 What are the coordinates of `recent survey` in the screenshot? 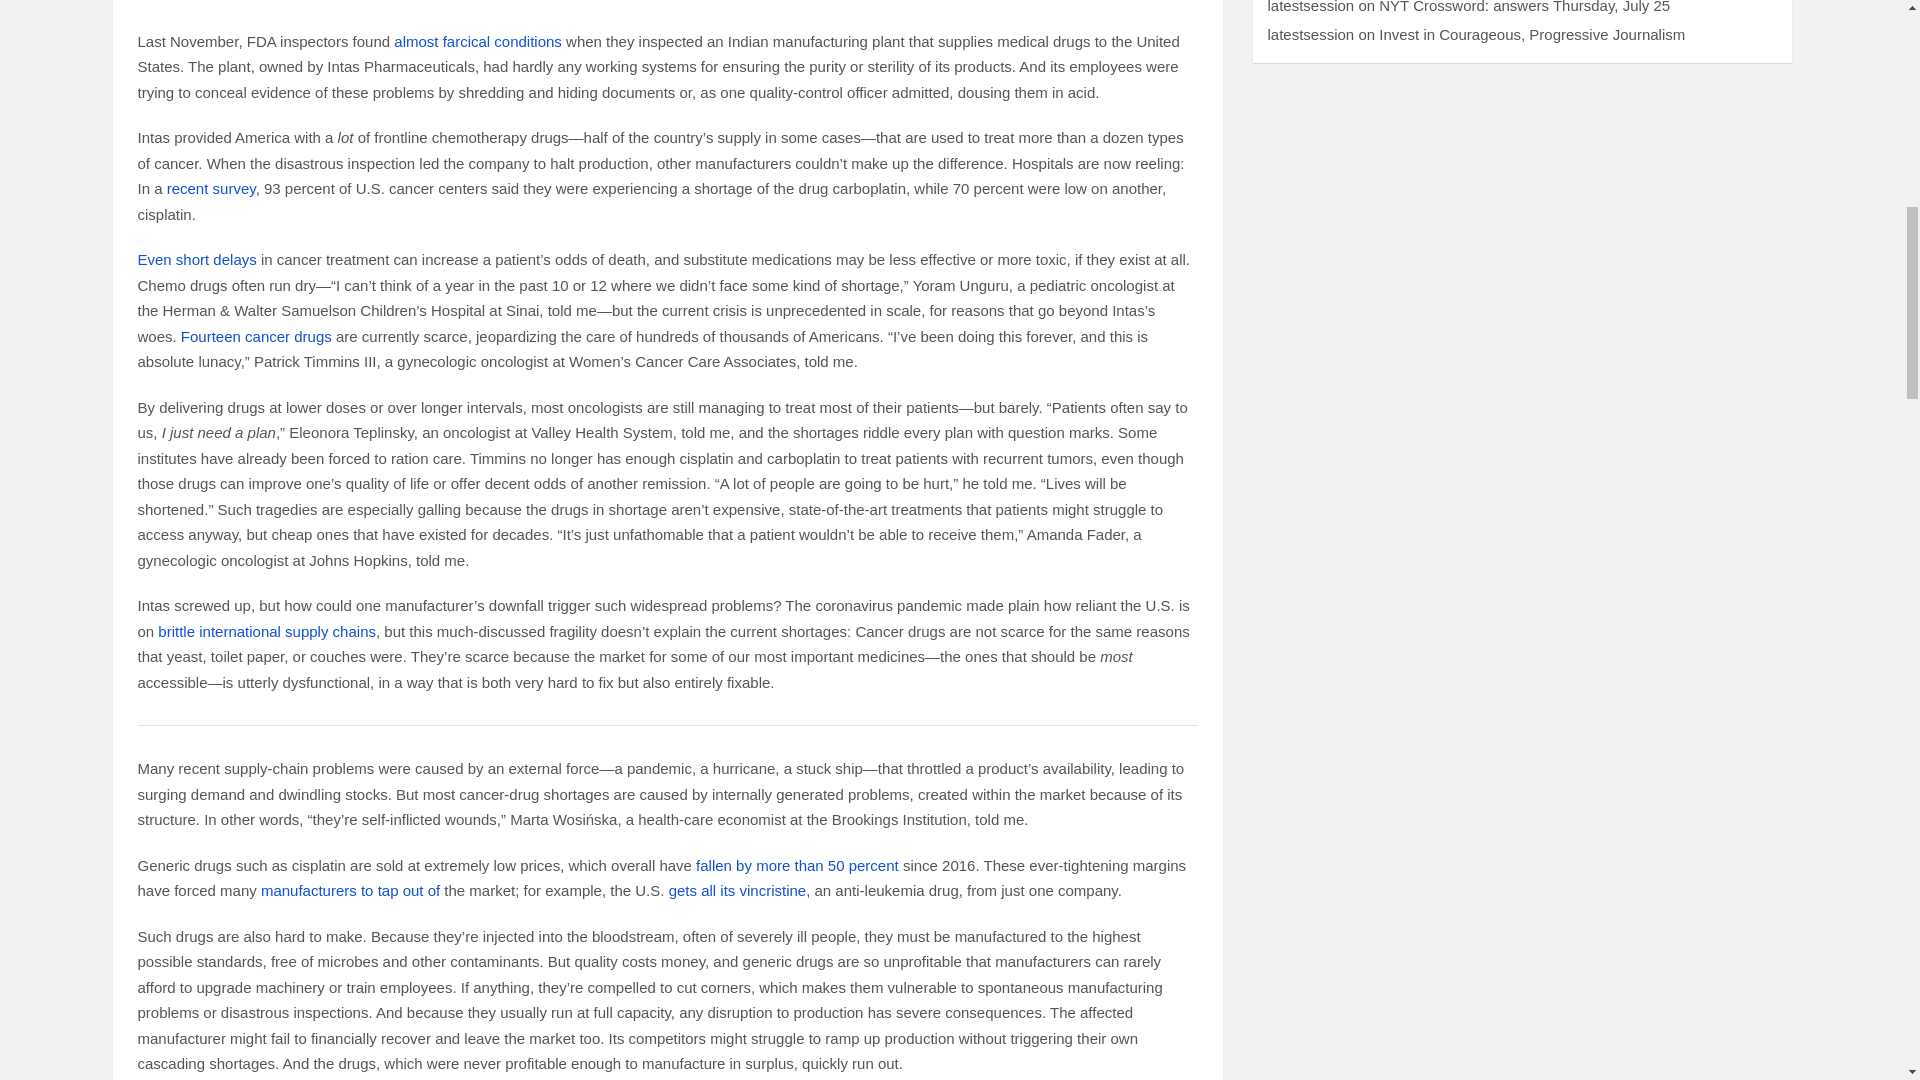 It's located at (211, 188).